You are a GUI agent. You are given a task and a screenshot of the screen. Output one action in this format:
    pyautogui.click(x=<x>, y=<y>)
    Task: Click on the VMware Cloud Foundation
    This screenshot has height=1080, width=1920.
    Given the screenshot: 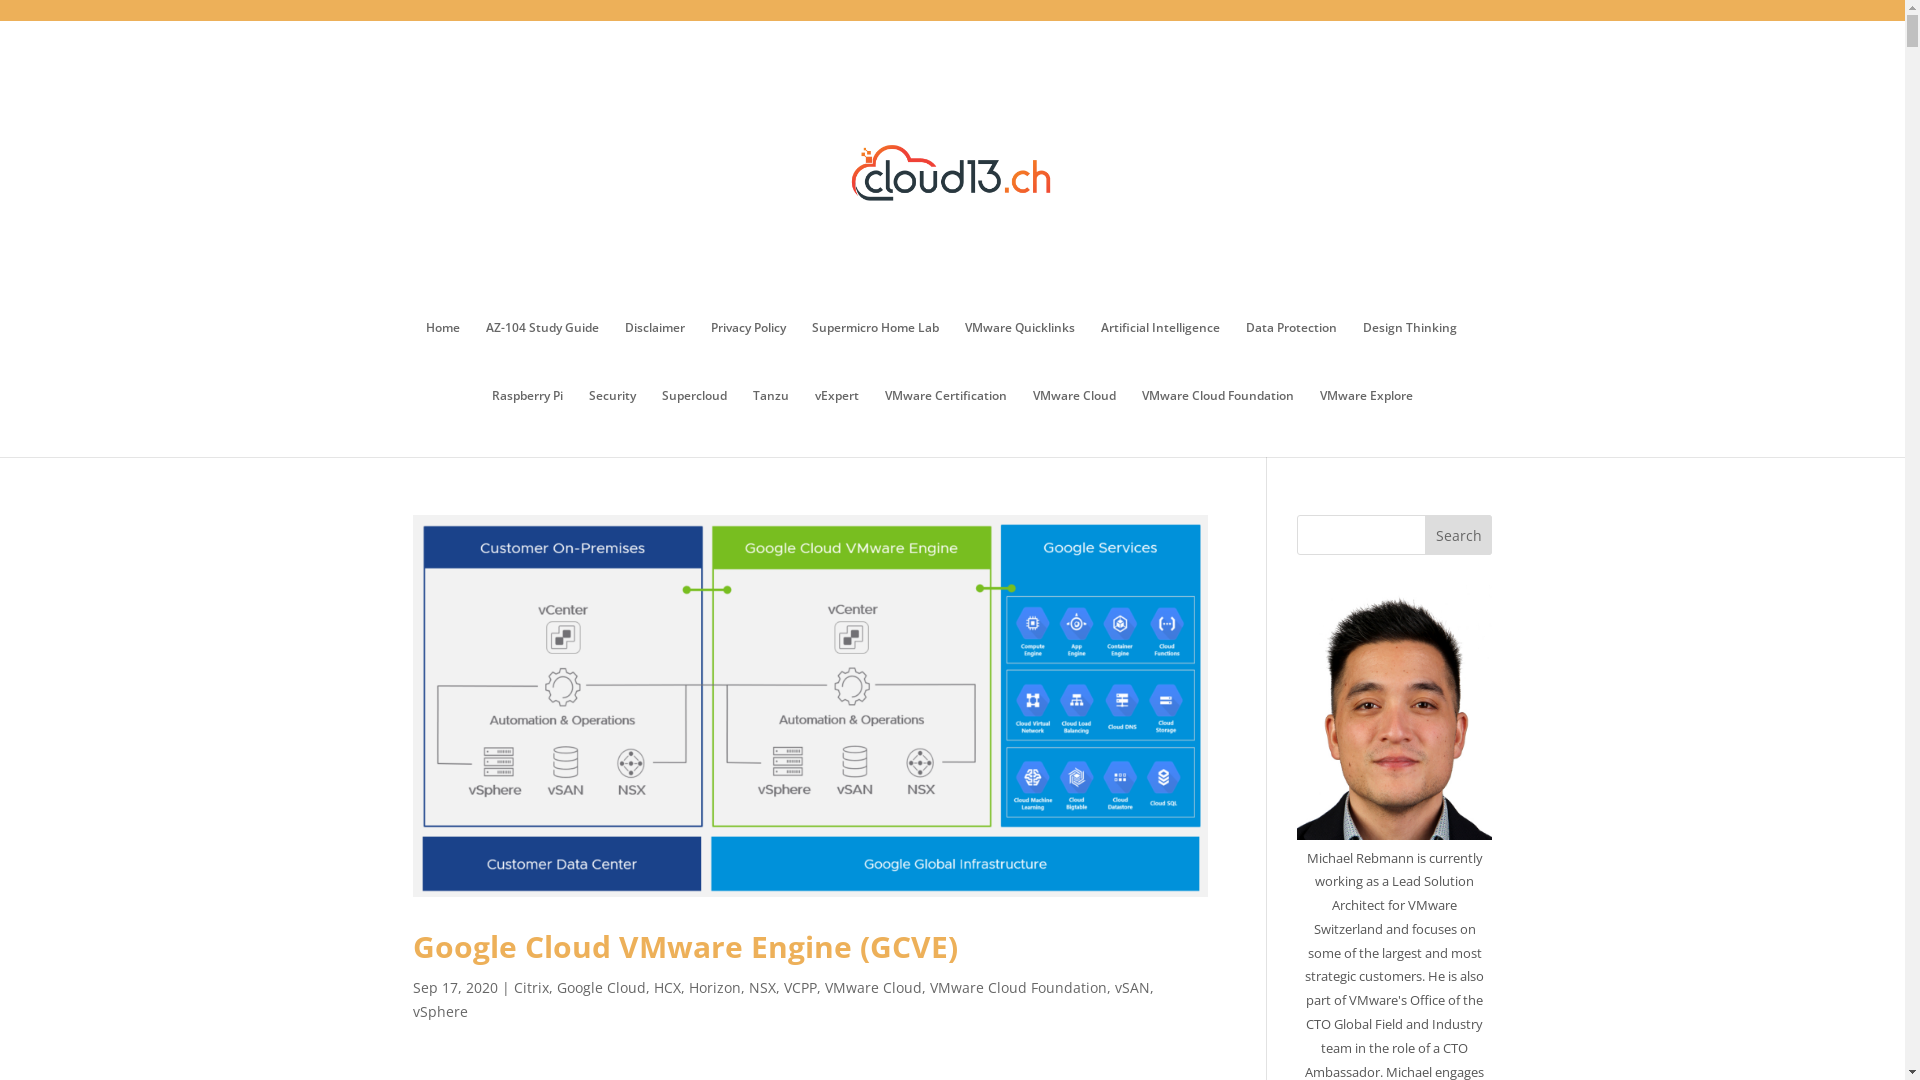 What is the action you would take?
    pyautogui.click(x=1018, y=988)
    